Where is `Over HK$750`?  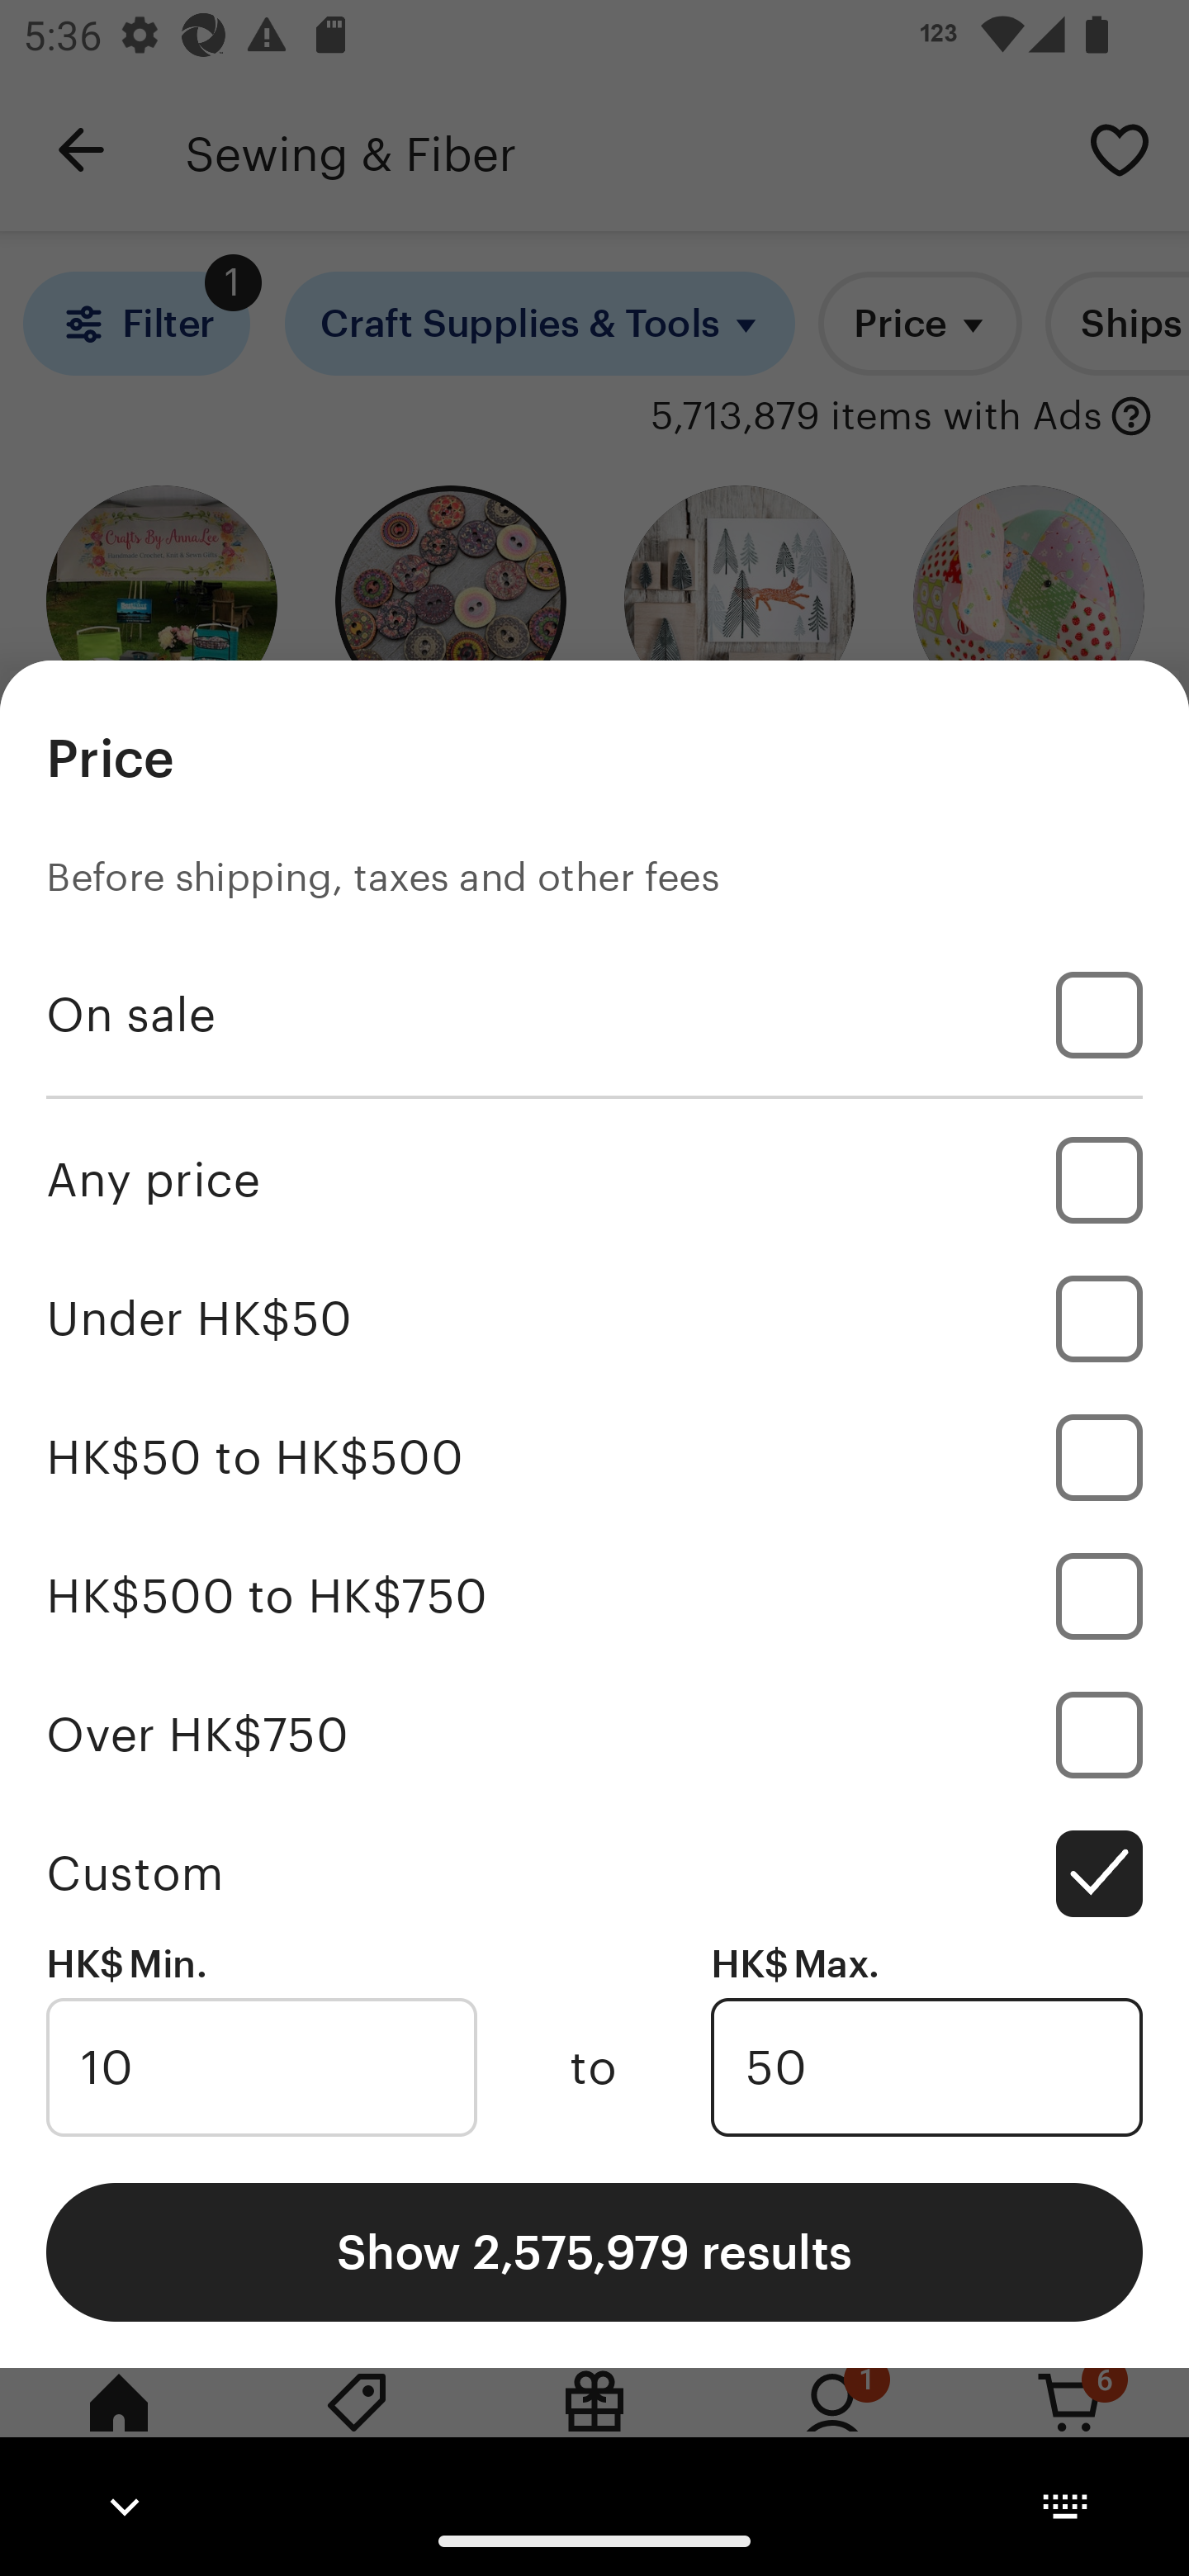
Over HK$750 is located at coordinates (594, 1734).